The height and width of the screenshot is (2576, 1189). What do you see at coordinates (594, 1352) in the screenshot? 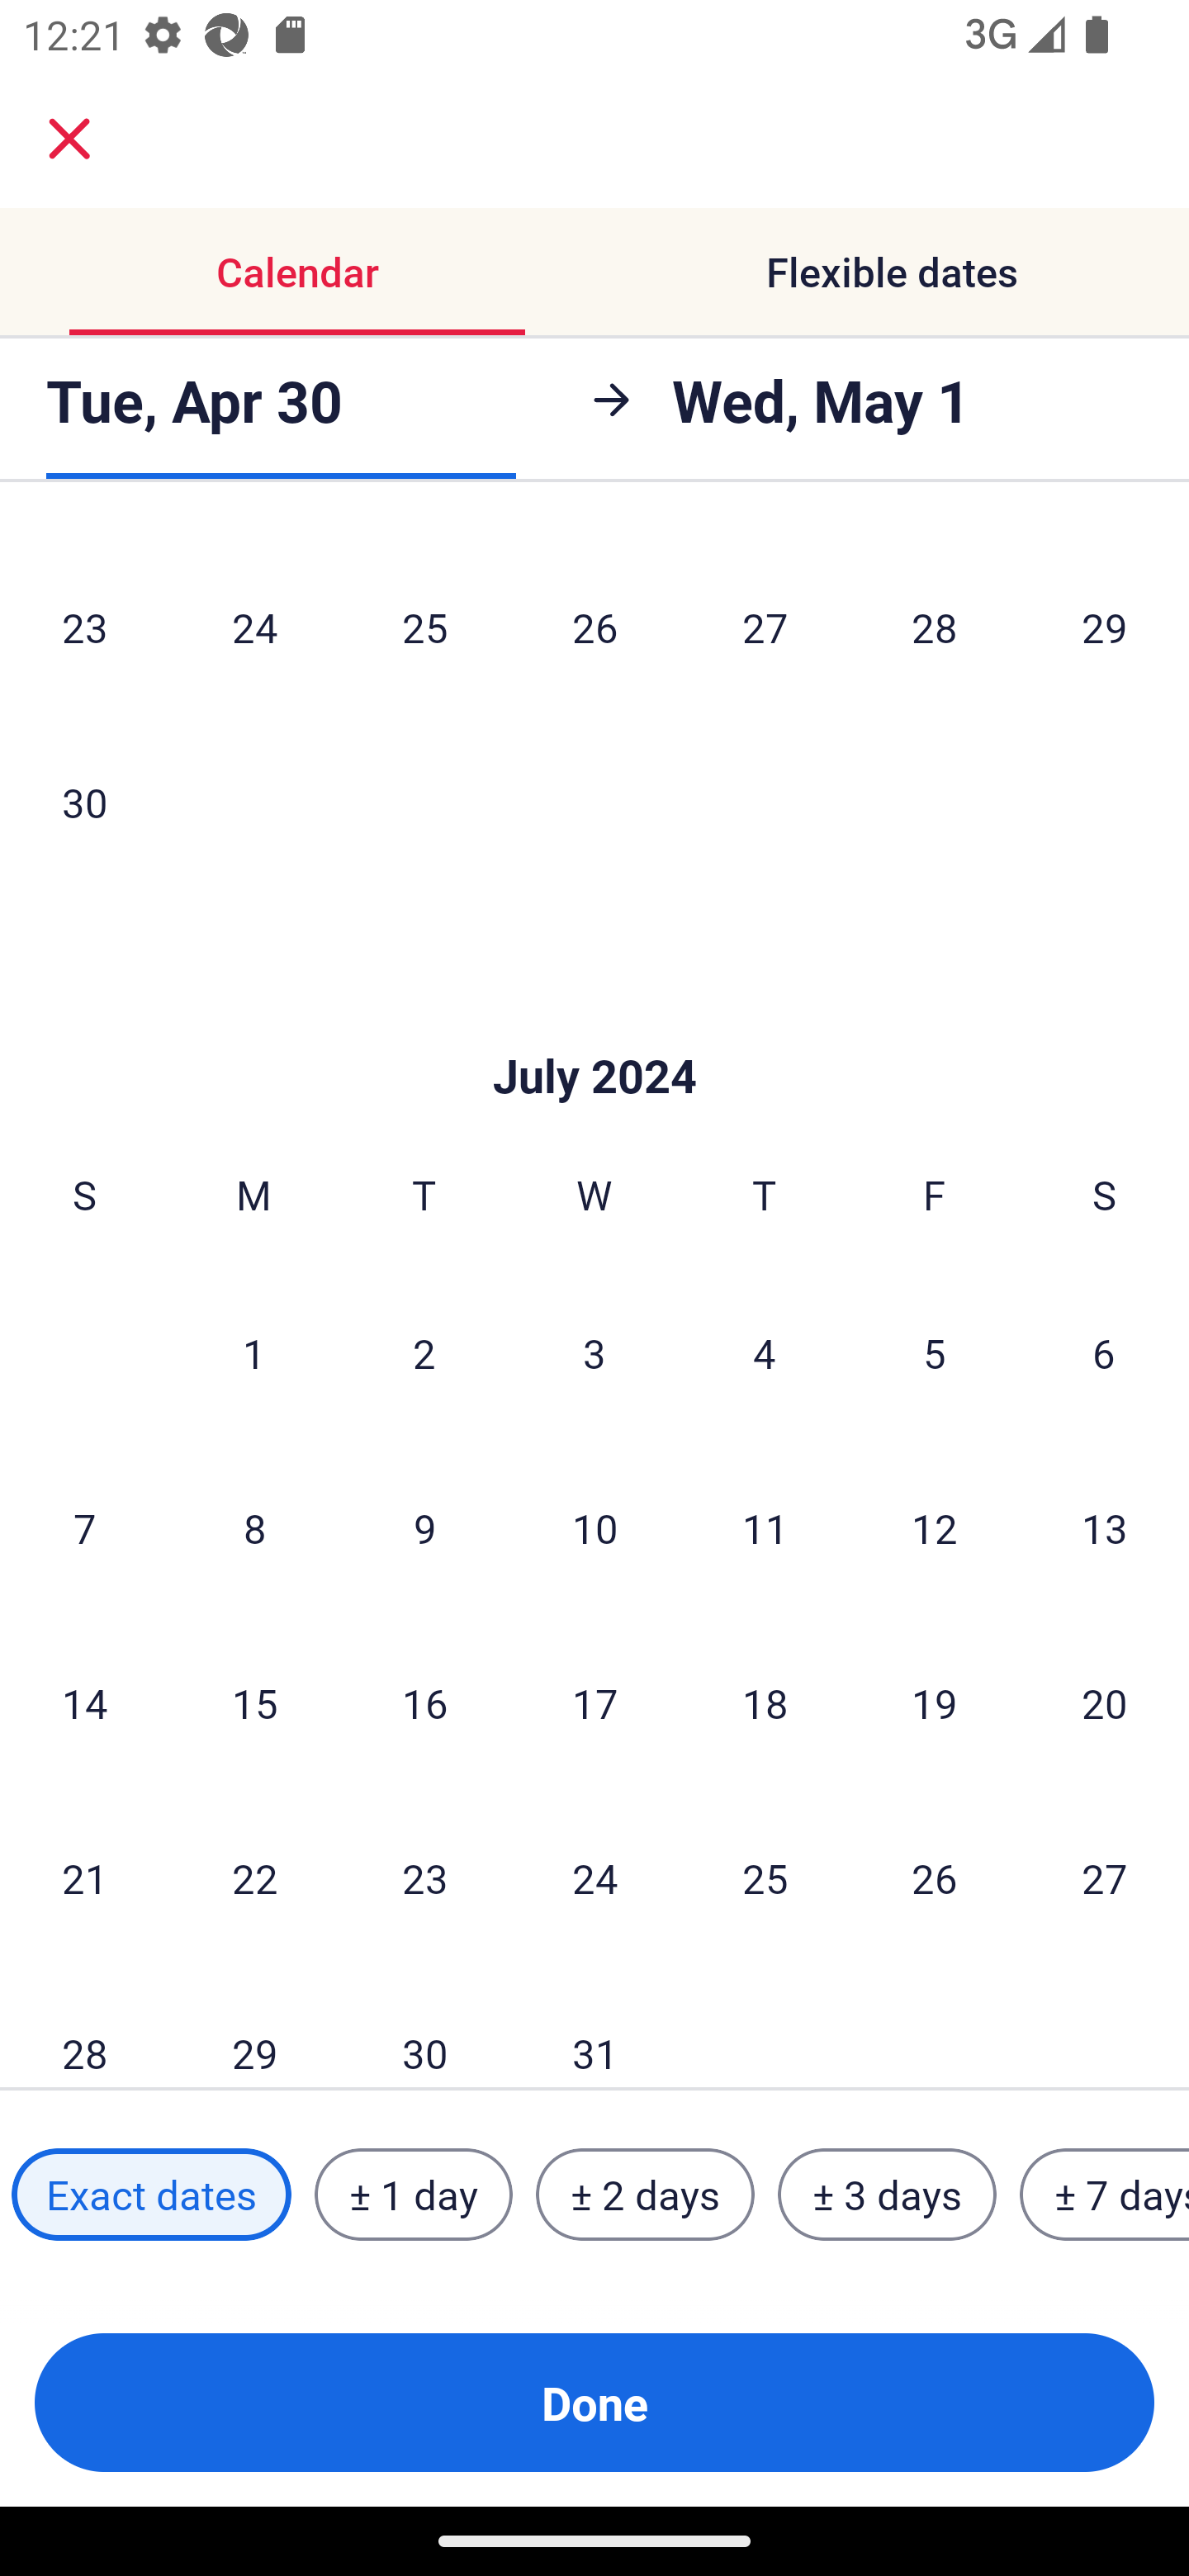
I see `3 Wednesday, July 3, 2024` at bounding box center [594, 1352].